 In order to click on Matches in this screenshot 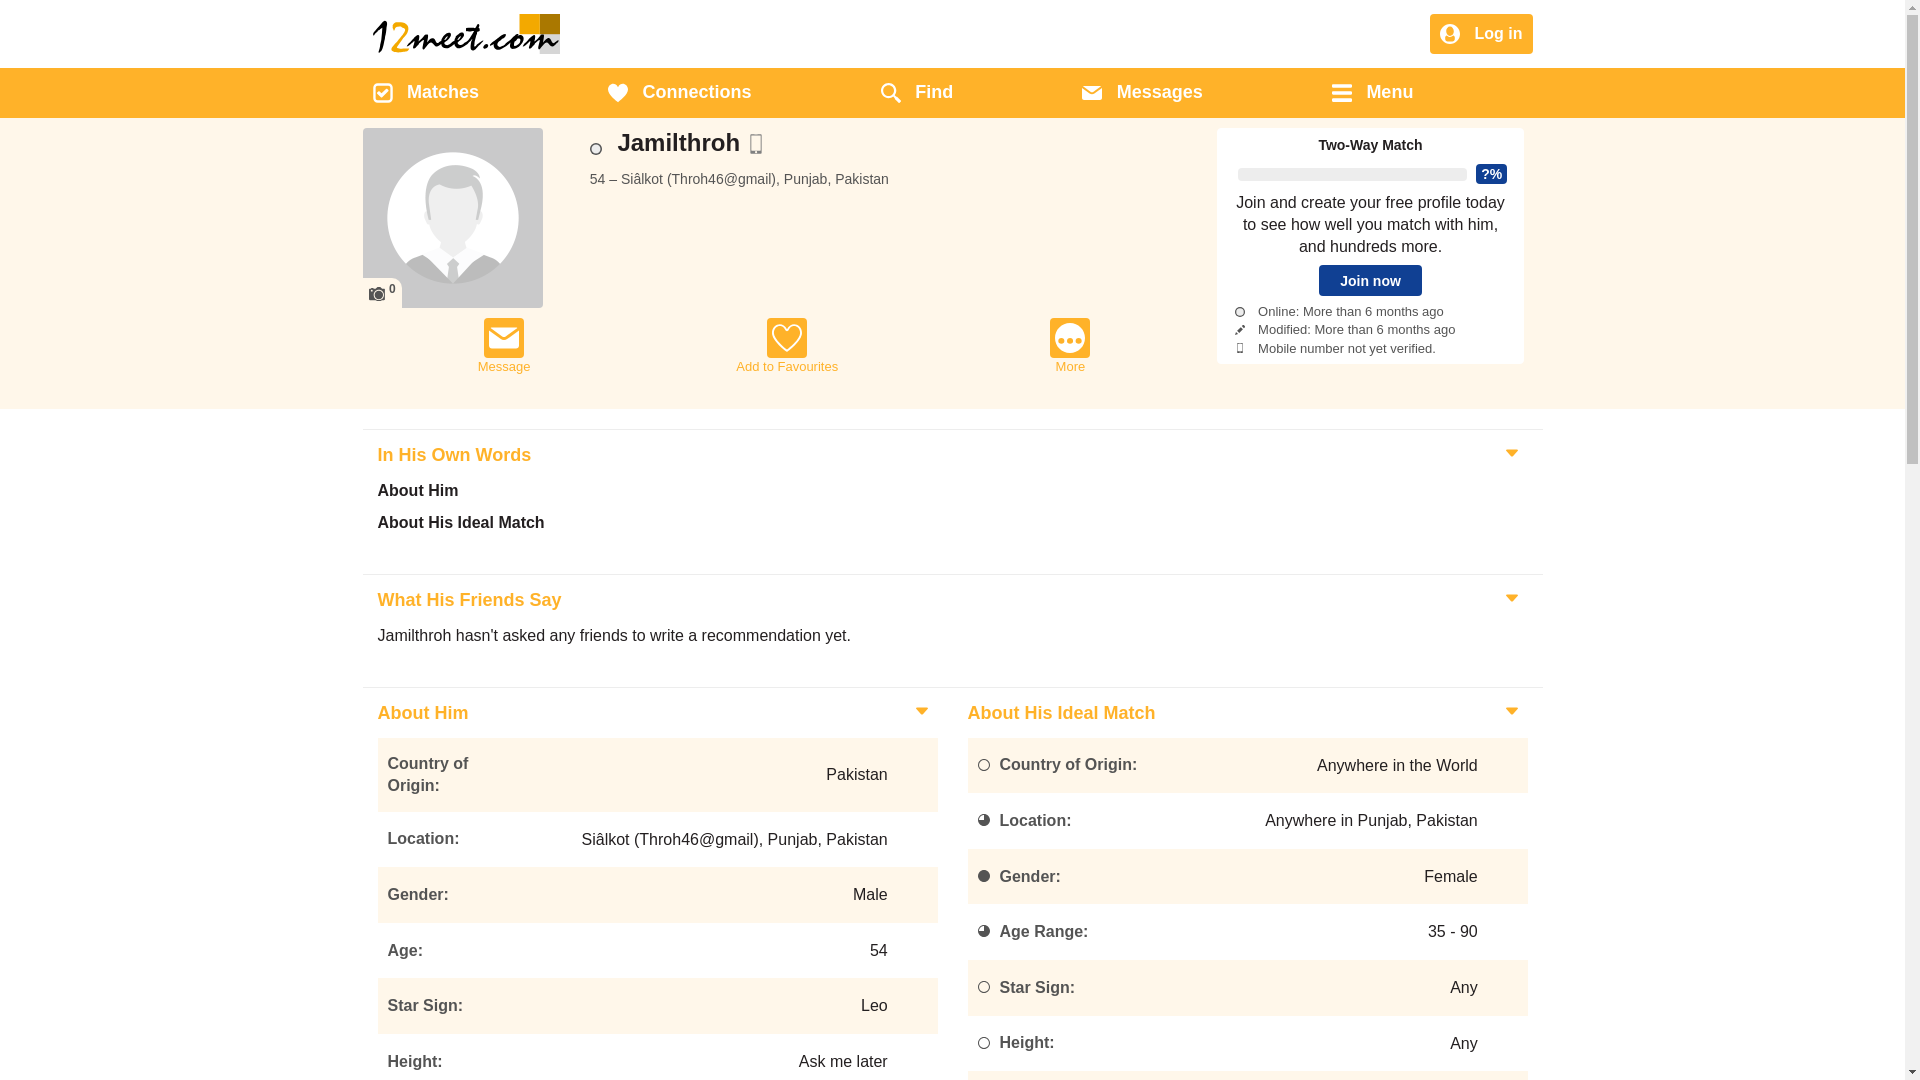, I will do `click(425, 93)`.